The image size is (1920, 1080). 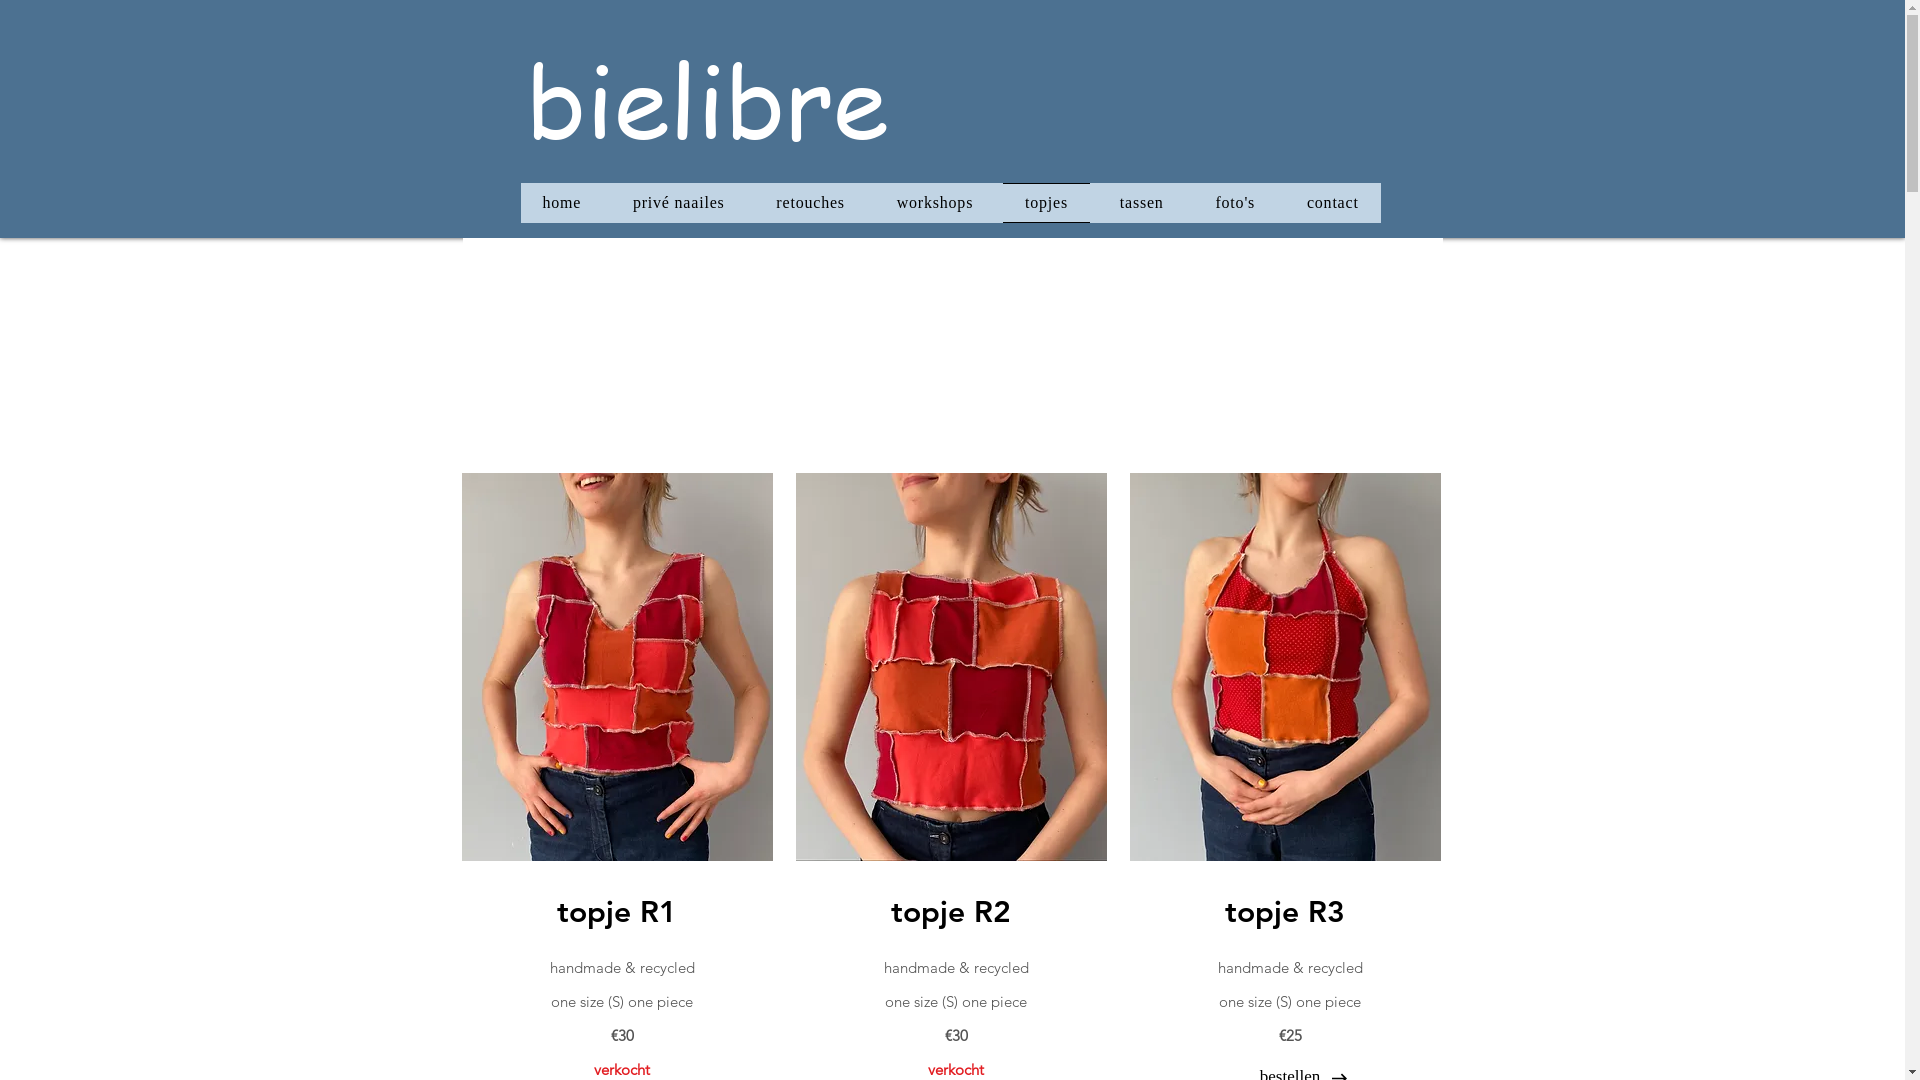 I want to click on retouches, so click(x=810, y=203).